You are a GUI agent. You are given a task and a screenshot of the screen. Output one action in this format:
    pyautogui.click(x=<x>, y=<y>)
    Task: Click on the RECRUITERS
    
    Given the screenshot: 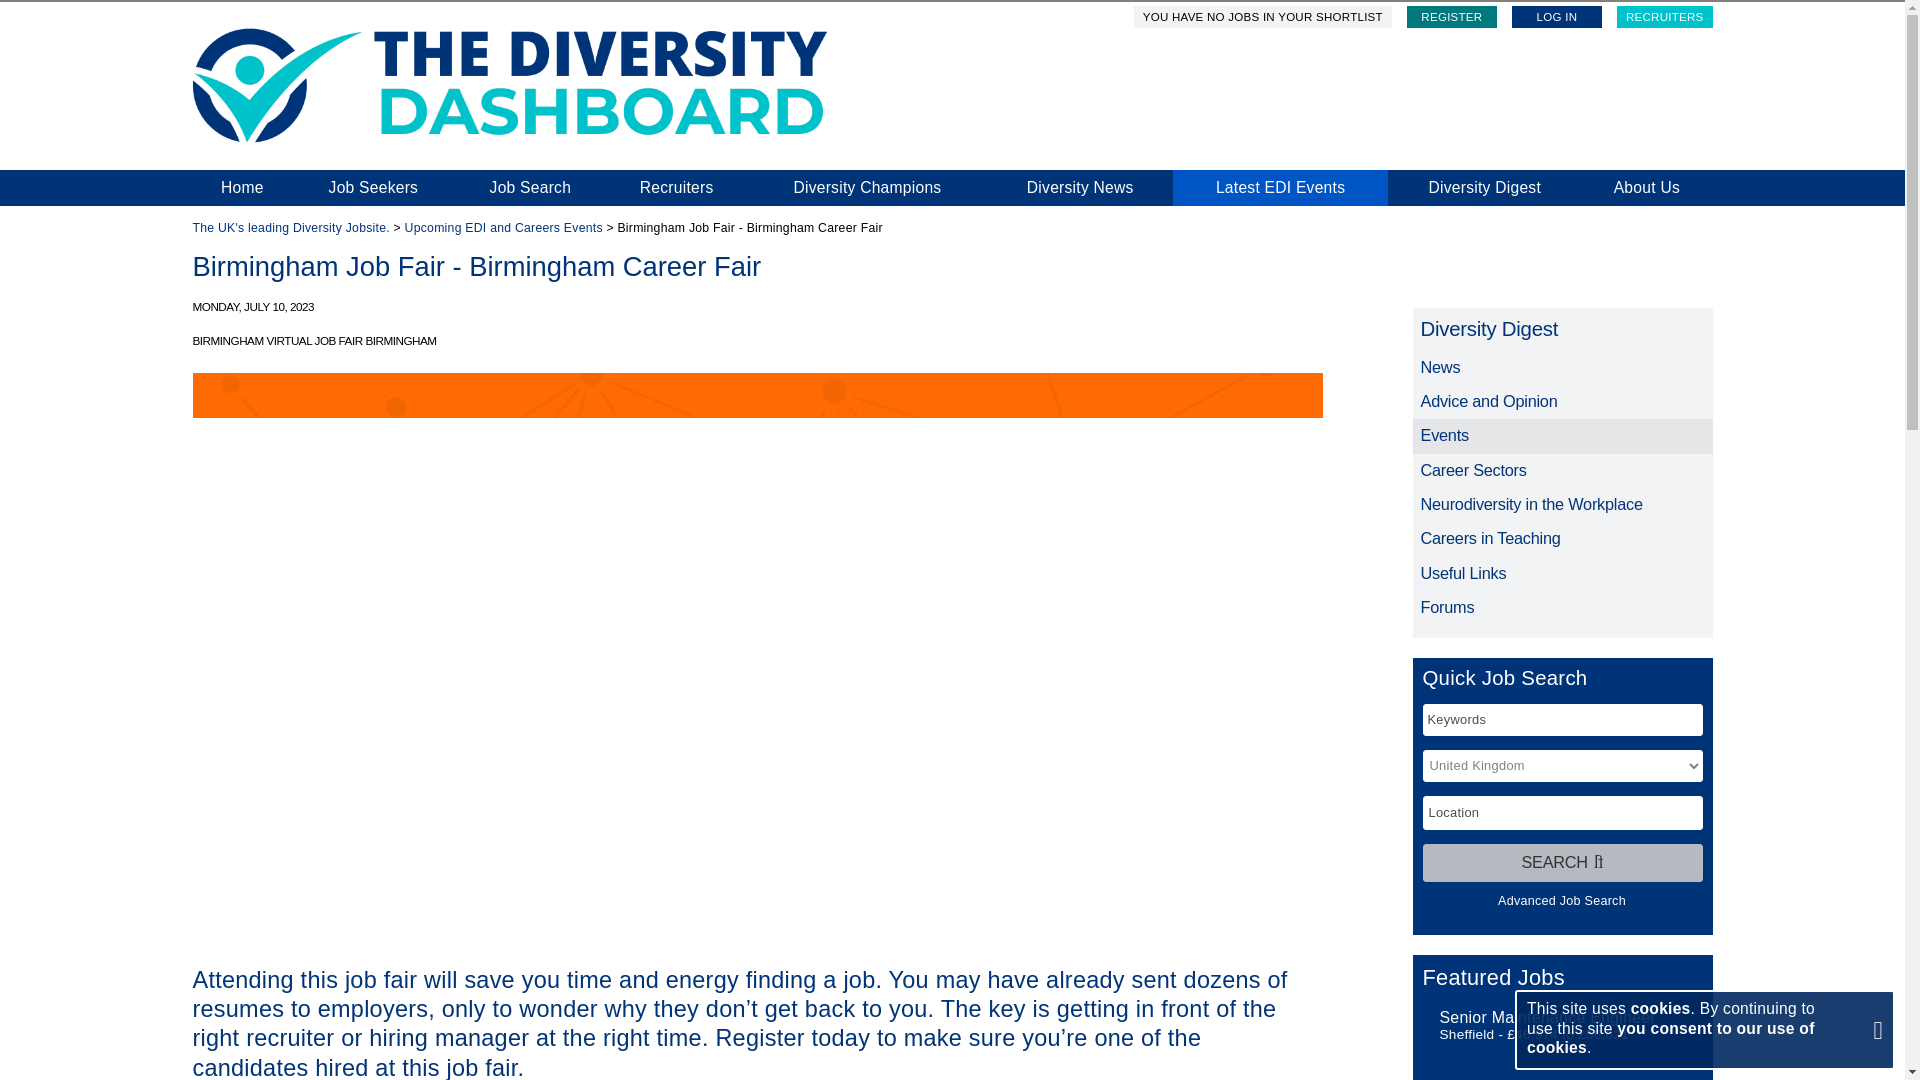 What is the action you would take?
    pyautogui.click(x=1664, y=17)
    